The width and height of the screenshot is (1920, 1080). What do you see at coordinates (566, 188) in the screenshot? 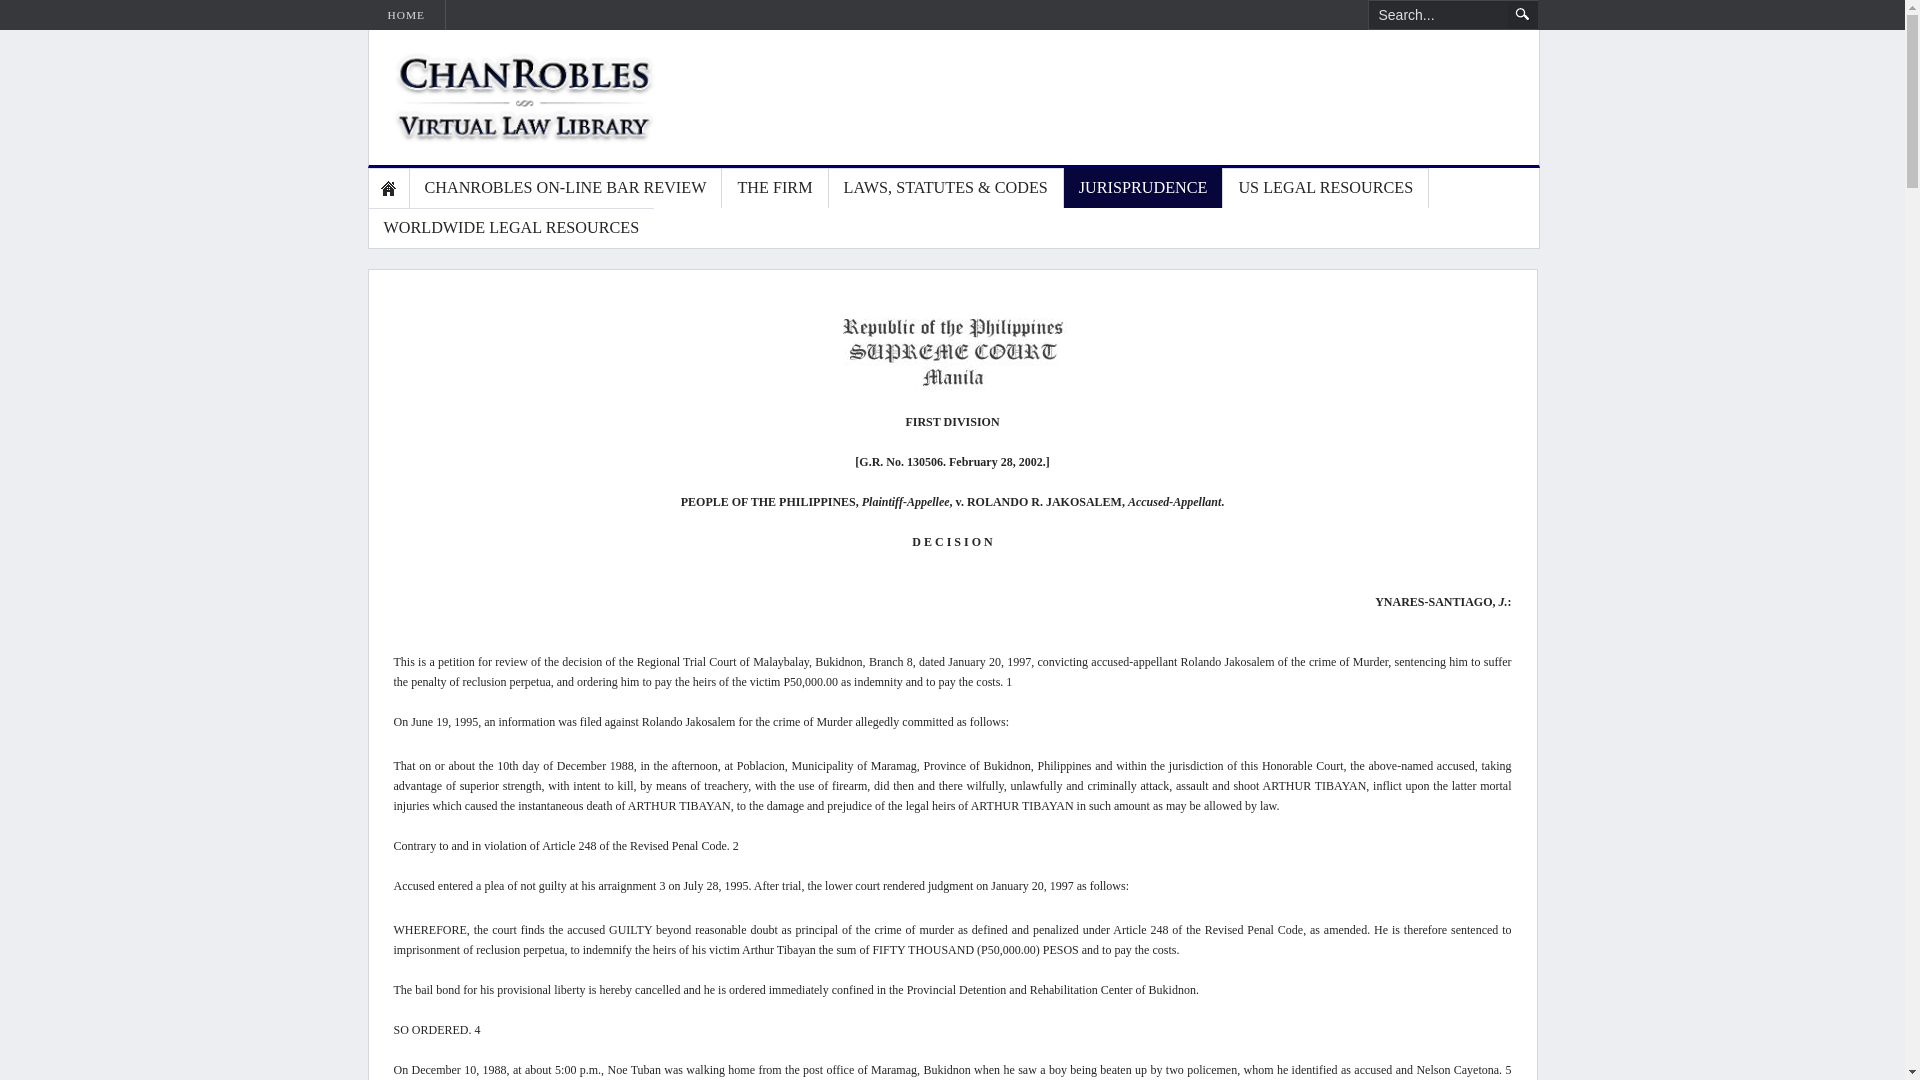
I see `ChanRobles On-Line Bar Review` at bounding box center [566, 188].